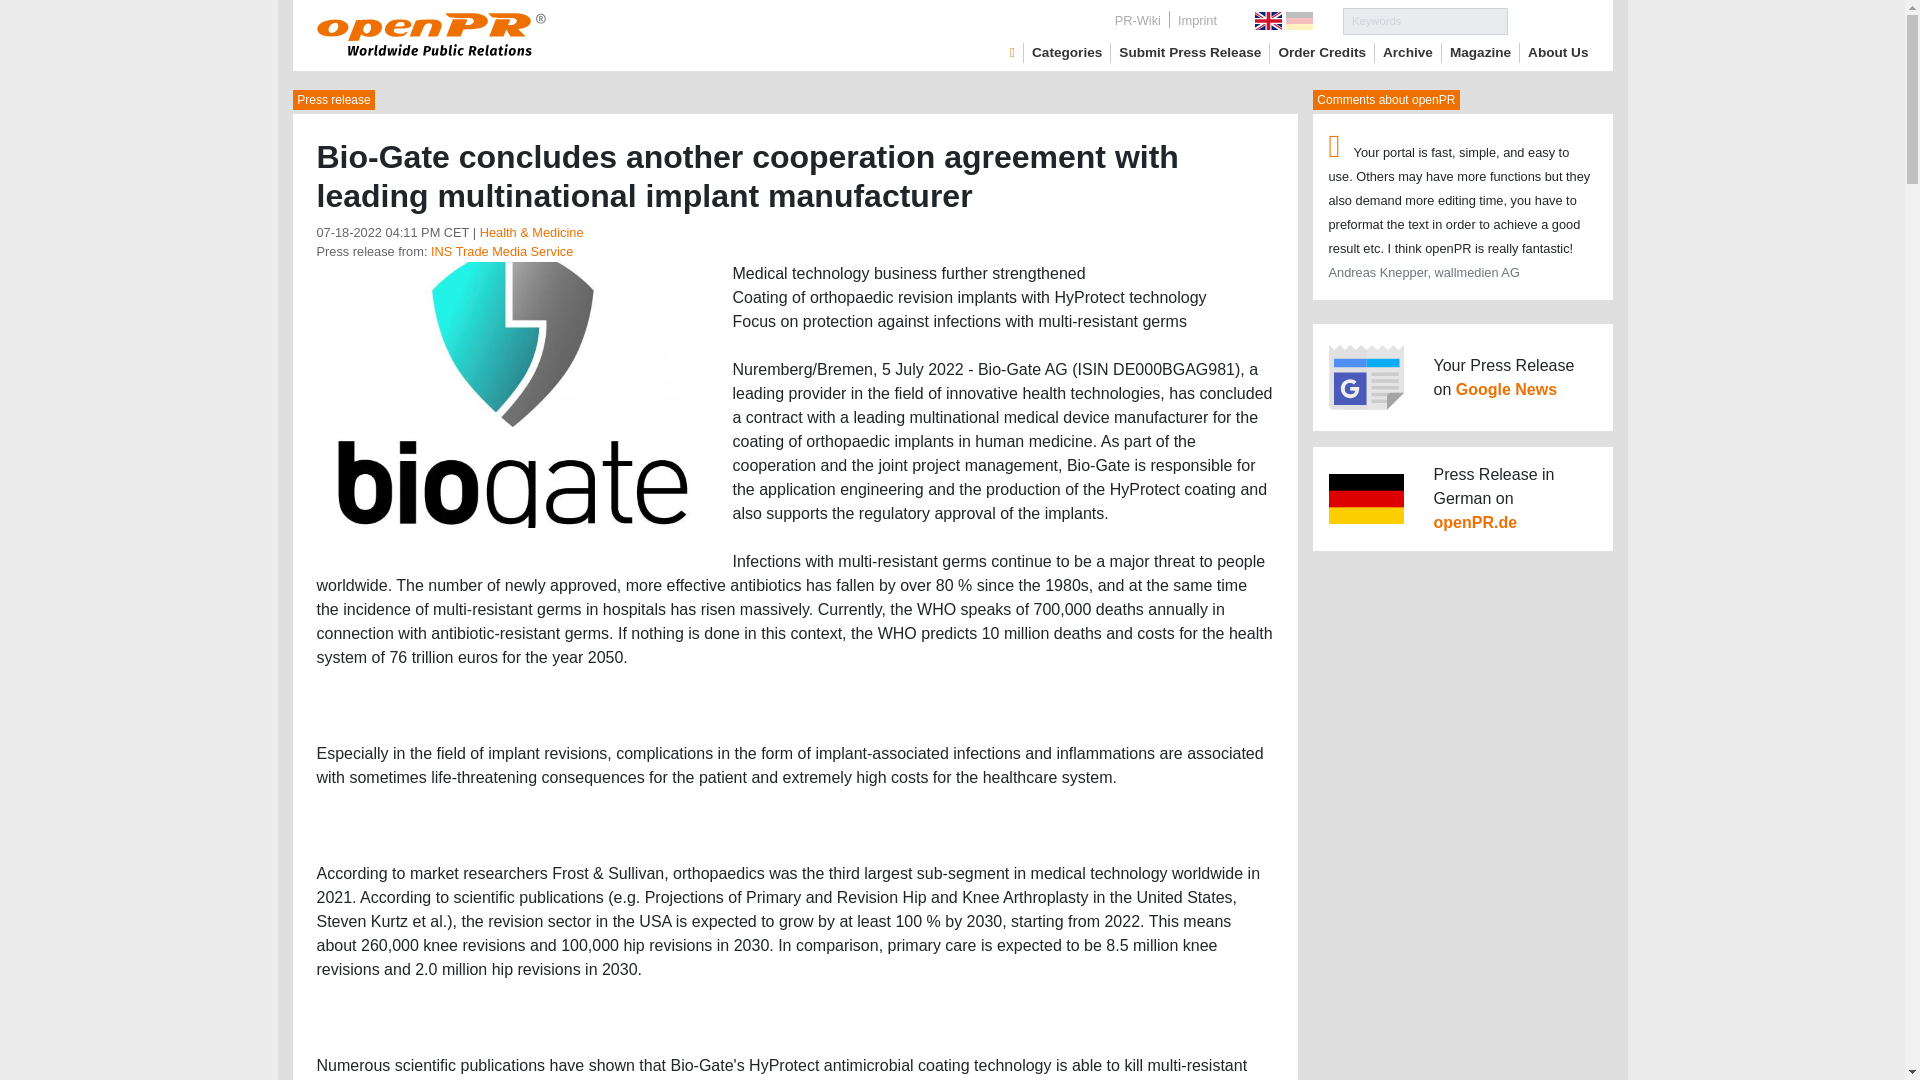  I want to click on PR-Wiki, so click(1138, 20).